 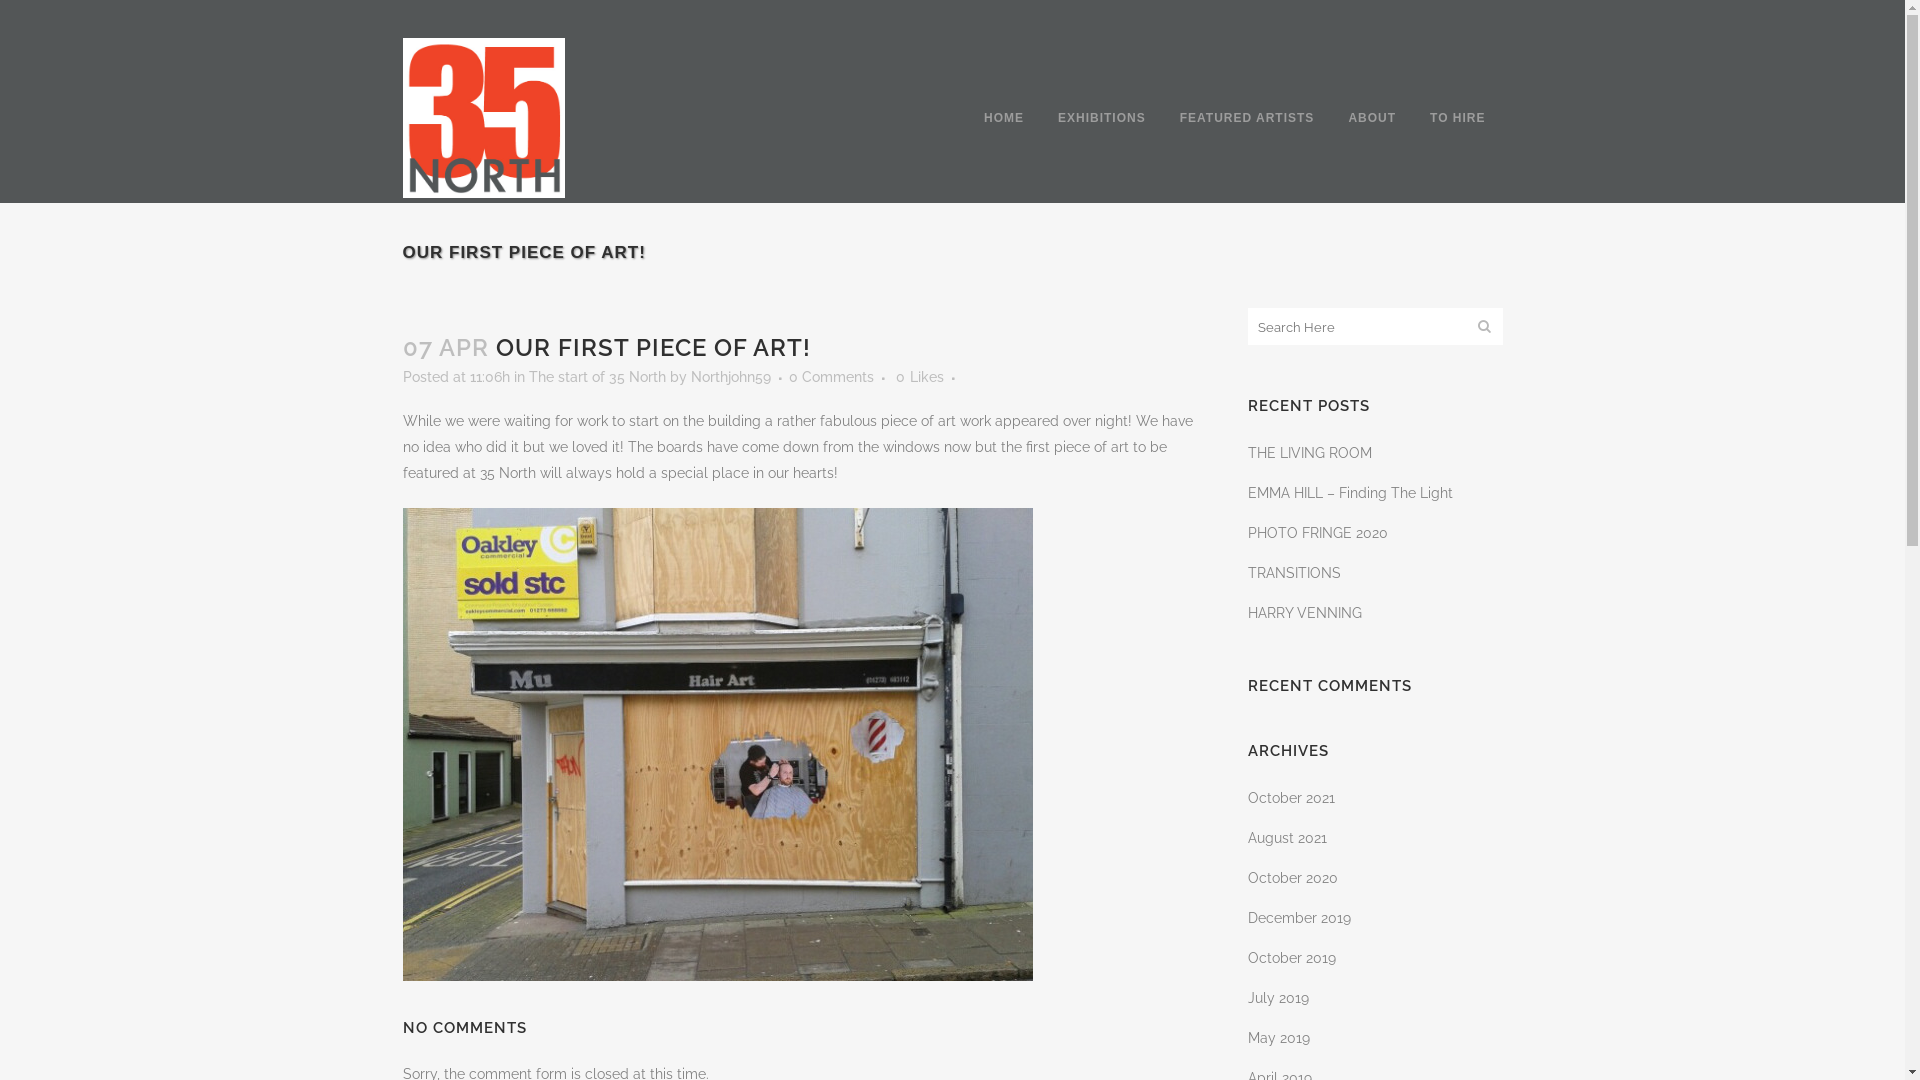 I want to click on July 2019, so click(x=1278, y=998).